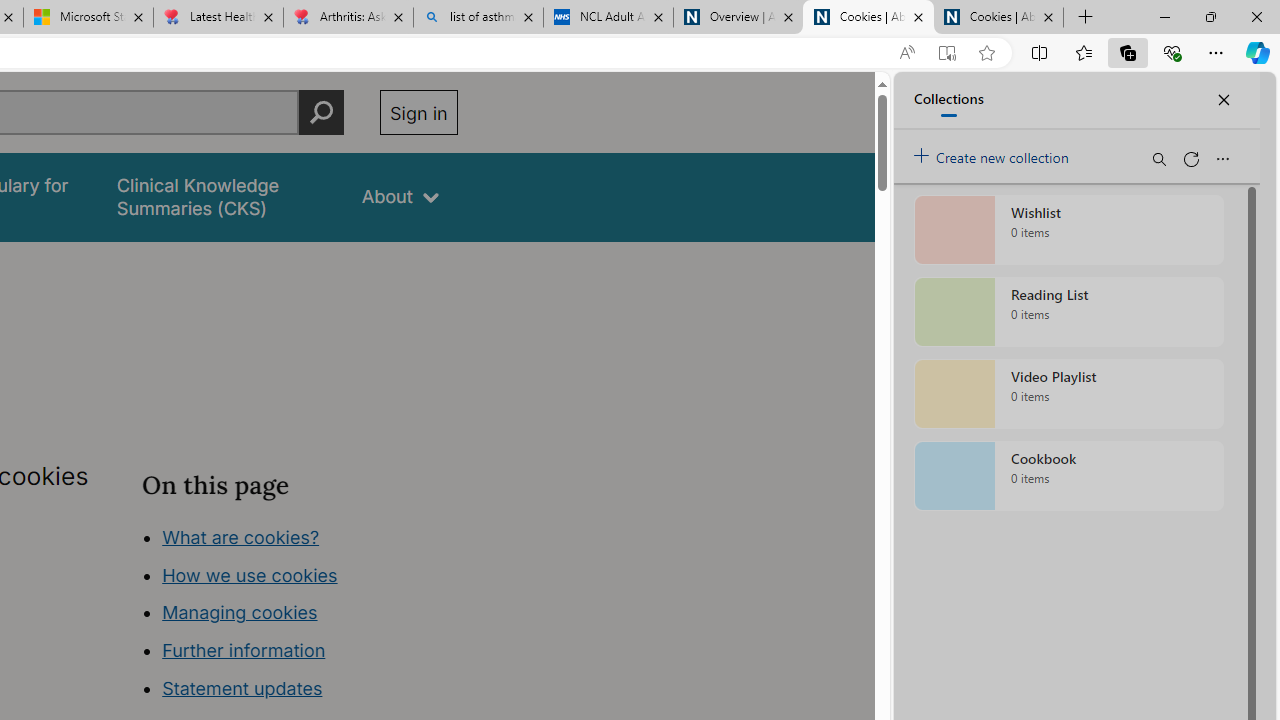 The image size is (1280, 720). What do you see at coordinates (221, 196) in the screenshot?
I see `false` at bounding box center [221, 196].